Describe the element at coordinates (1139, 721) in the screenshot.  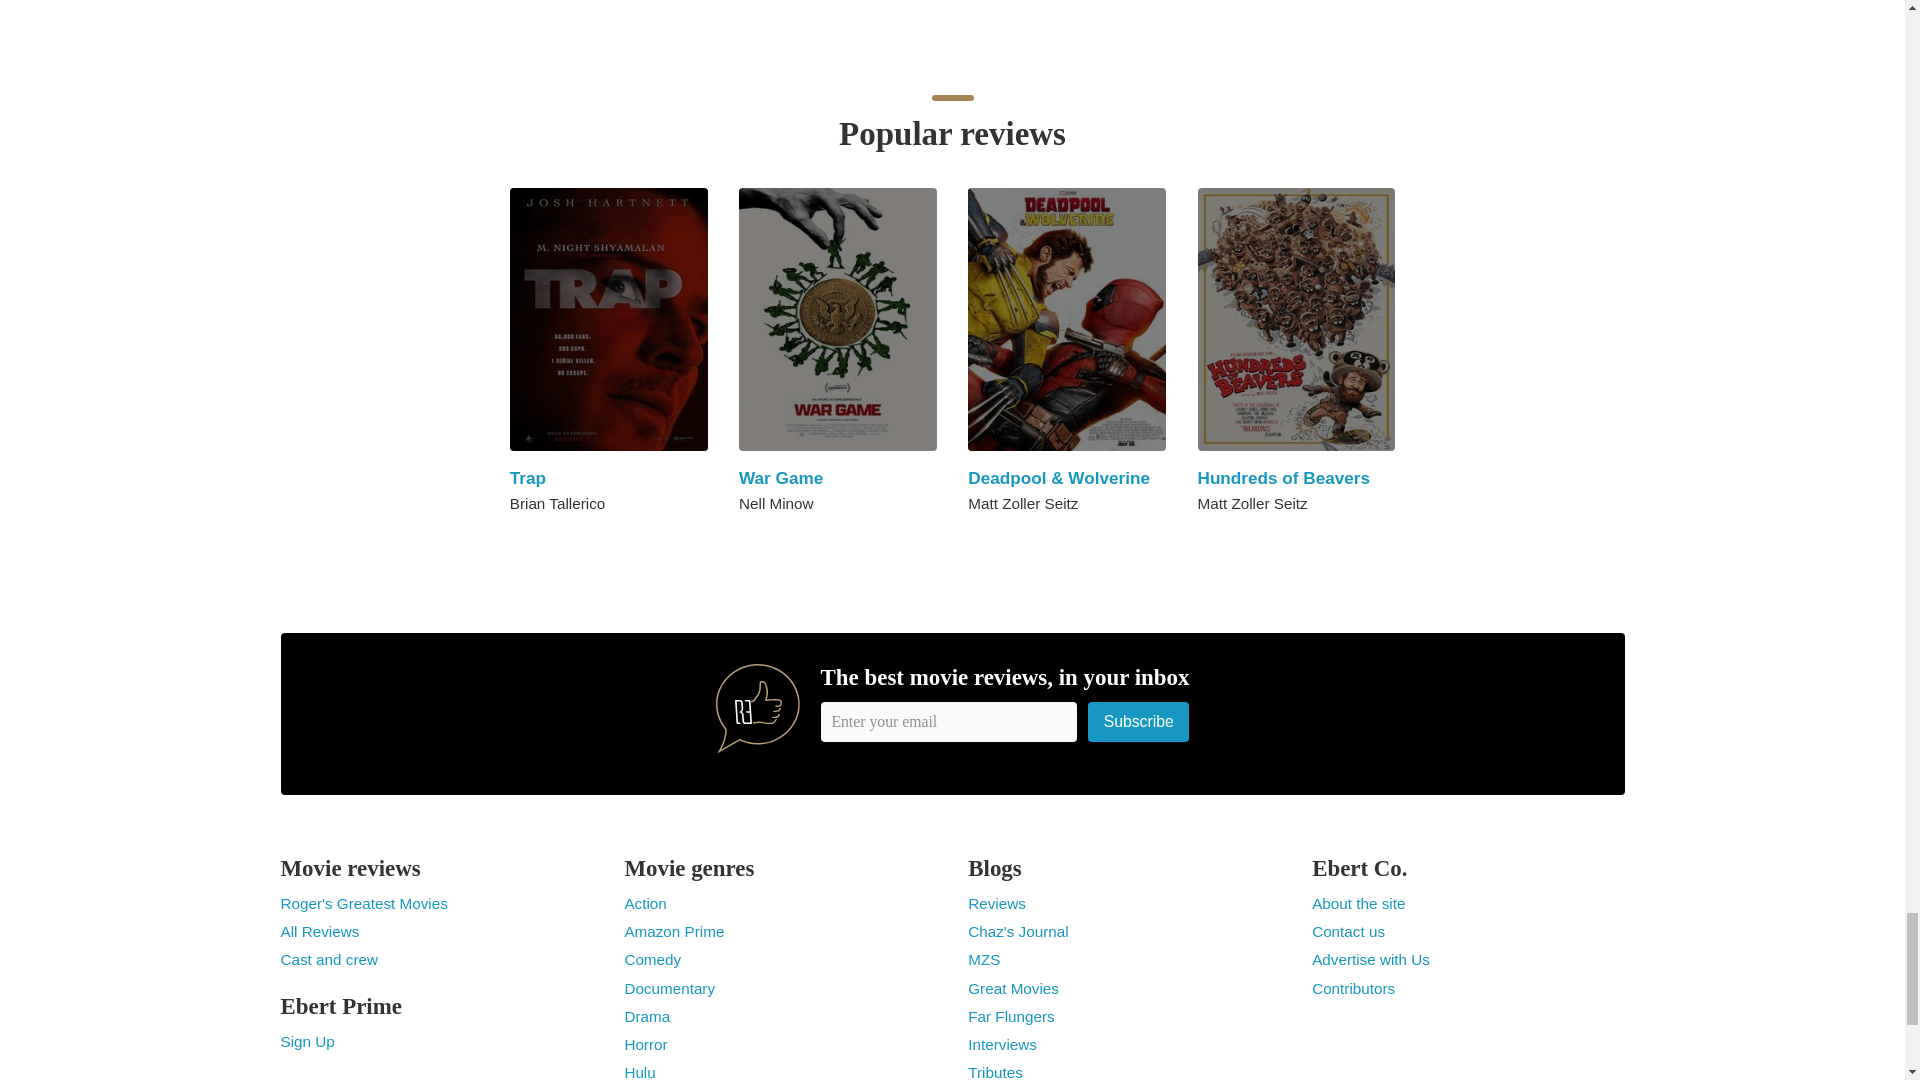
I see `Subscribe` at that location.